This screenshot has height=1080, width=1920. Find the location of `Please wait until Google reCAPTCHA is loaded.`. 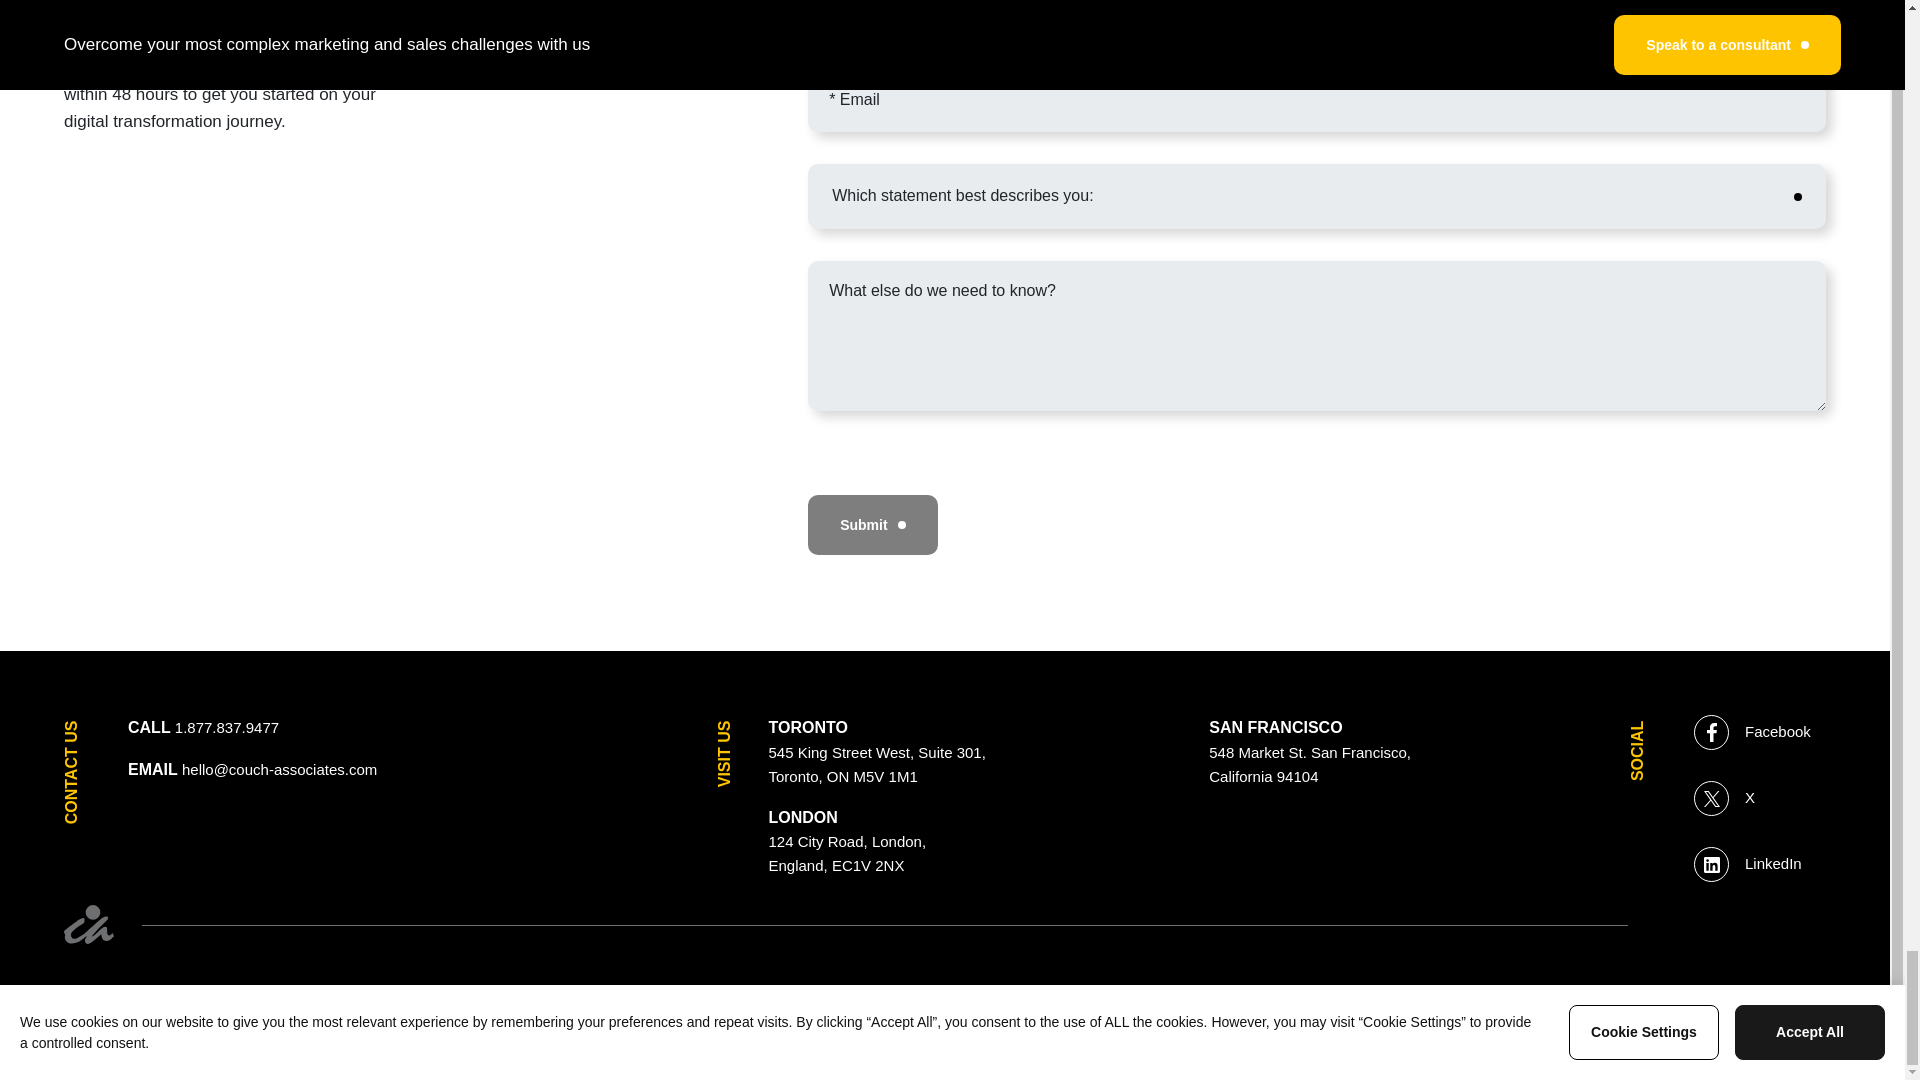

Please wait until Google reCAPTCHA is loaded. is located at coordinates (1310, 764).